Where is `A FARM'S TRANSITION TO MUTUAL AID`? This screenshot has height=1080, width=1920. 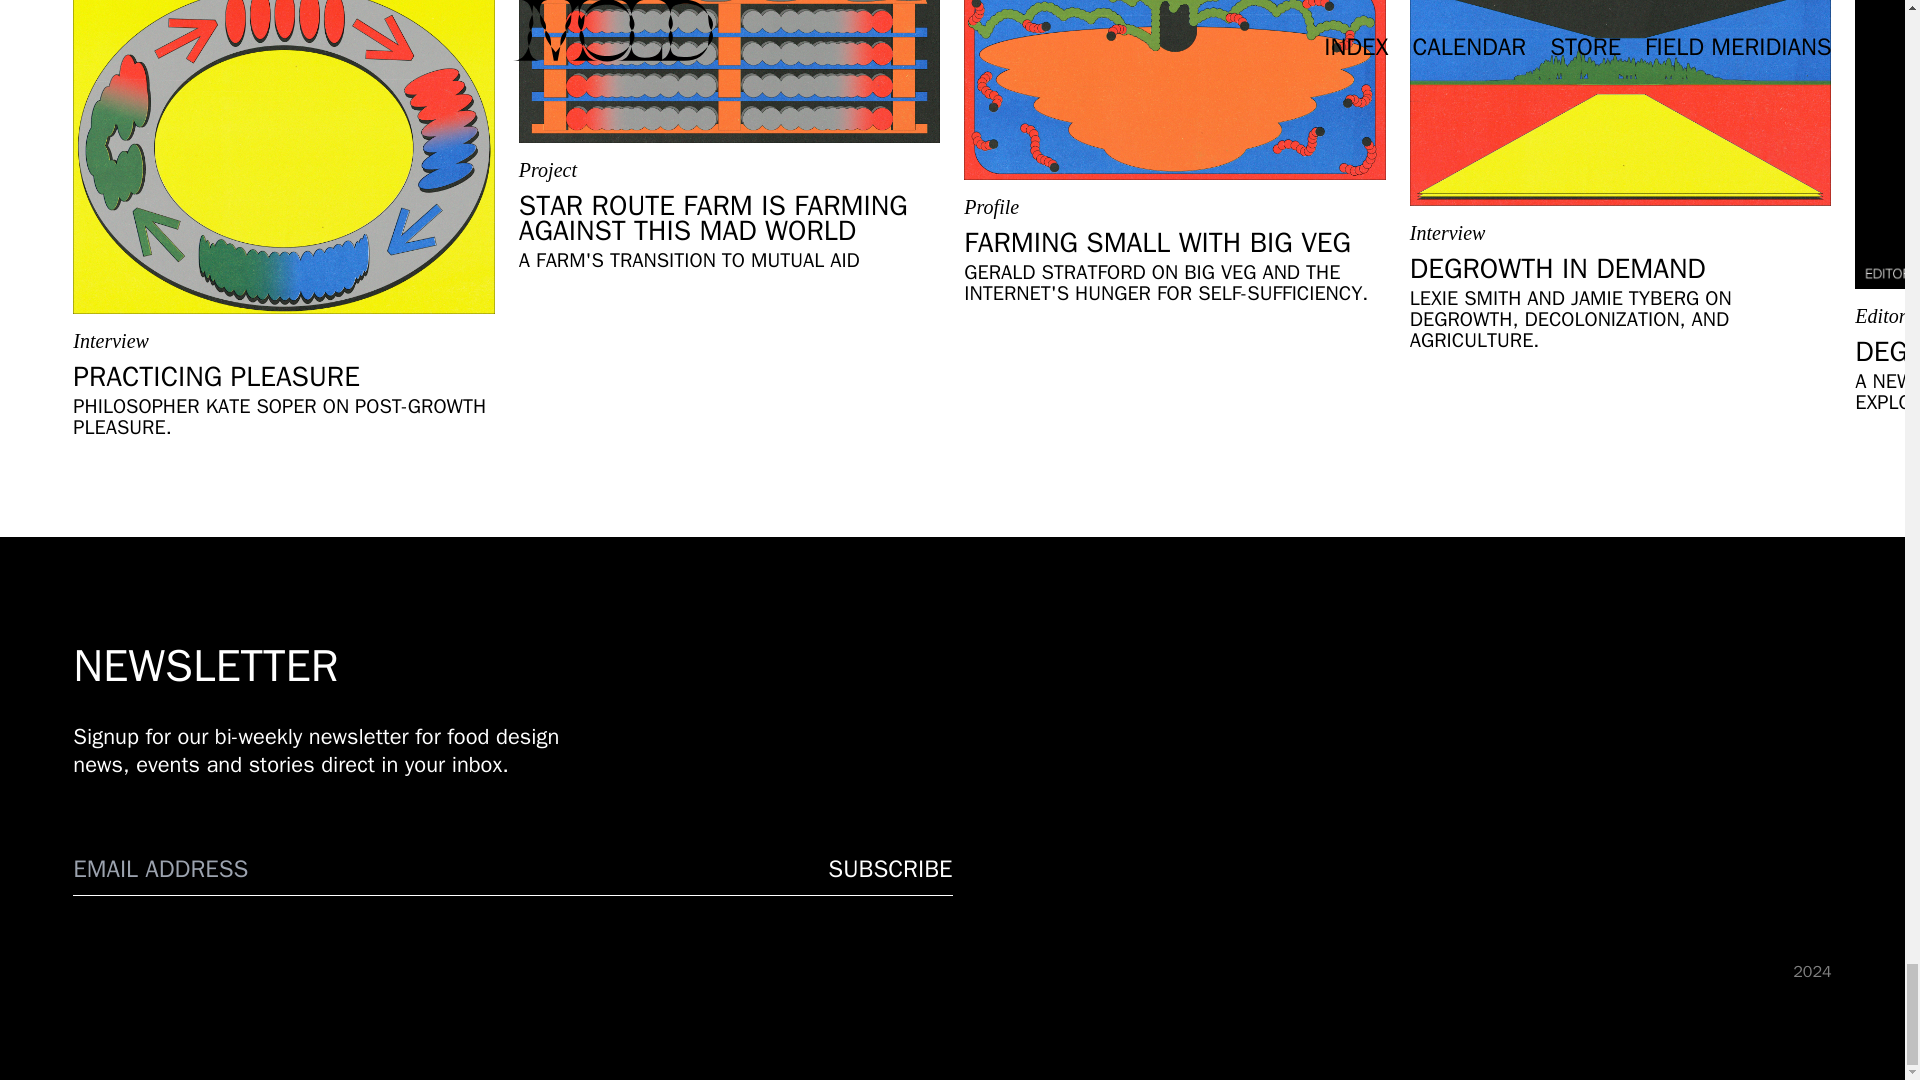 A FARM'S TRANSITION TO MUTUAL AID is located at coordinates (689, 260).